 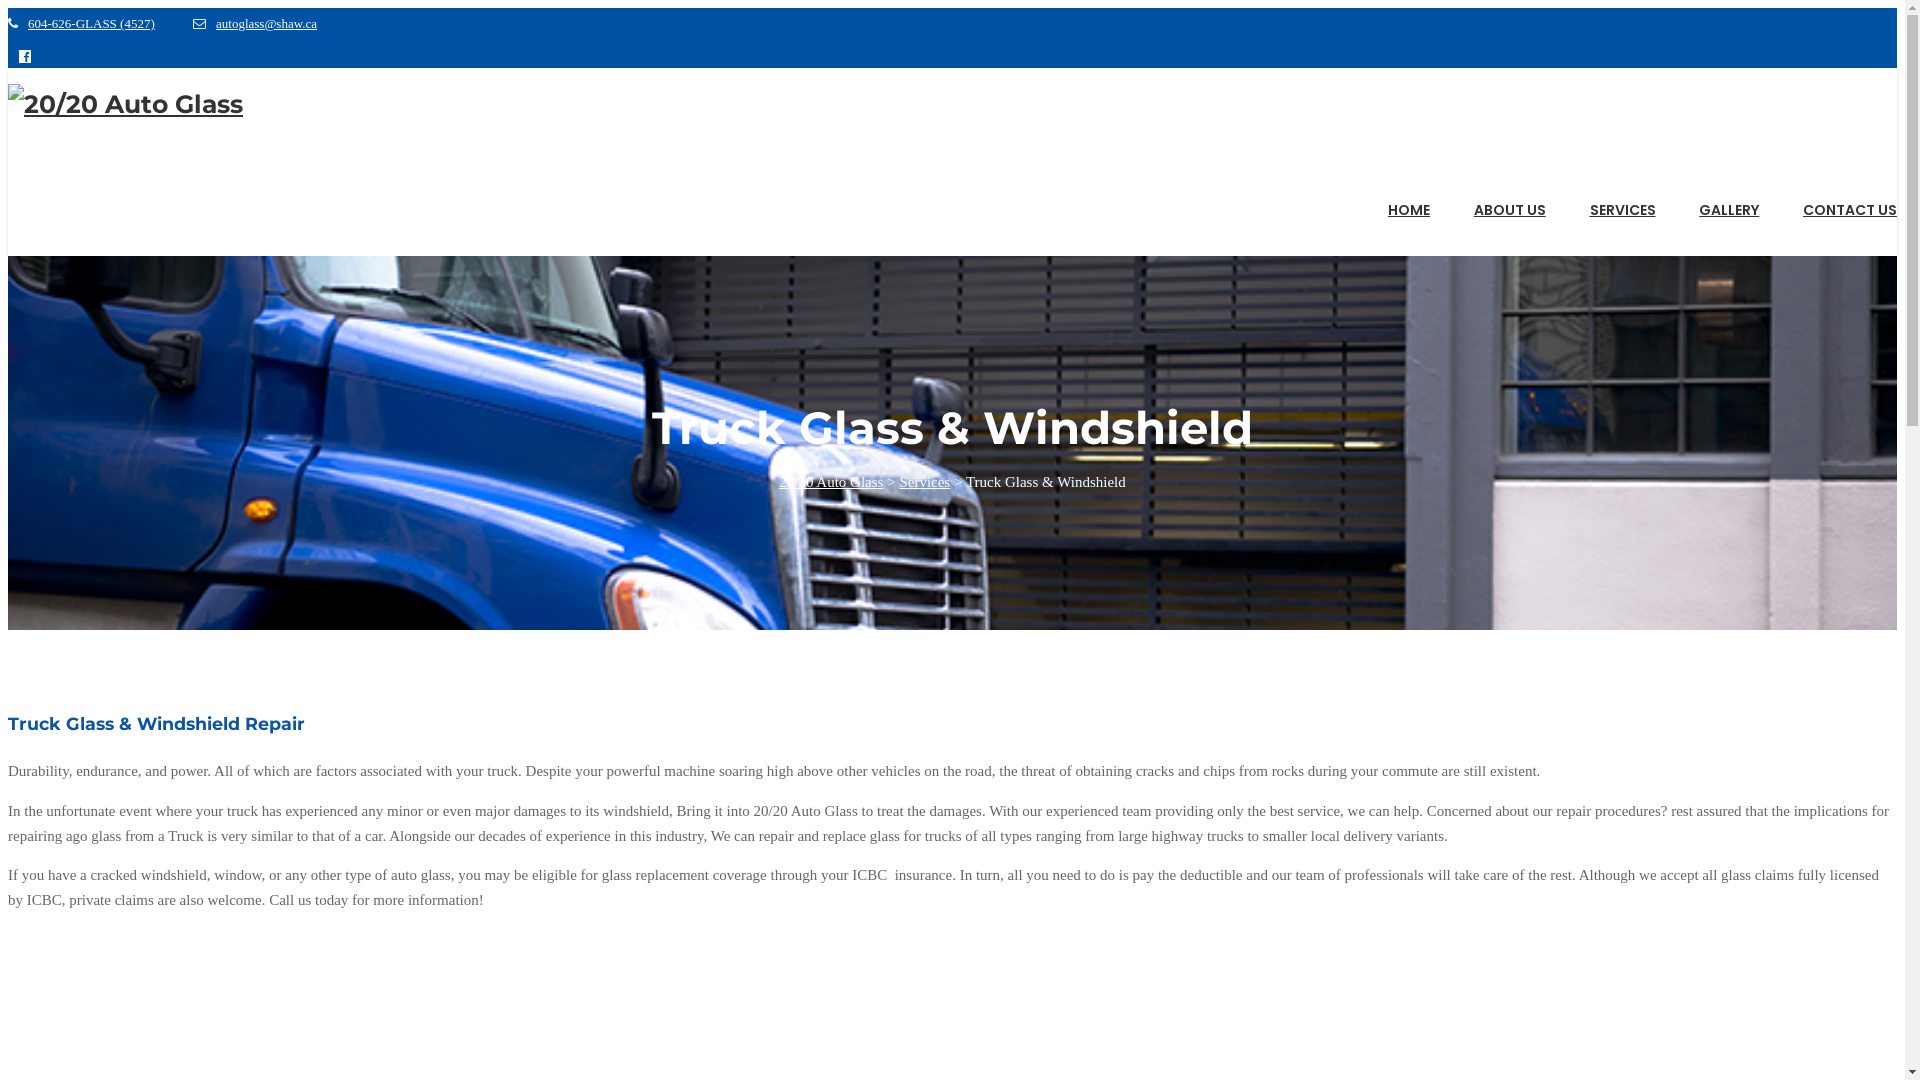 I want to click on Services, so click(x=924, y=482).